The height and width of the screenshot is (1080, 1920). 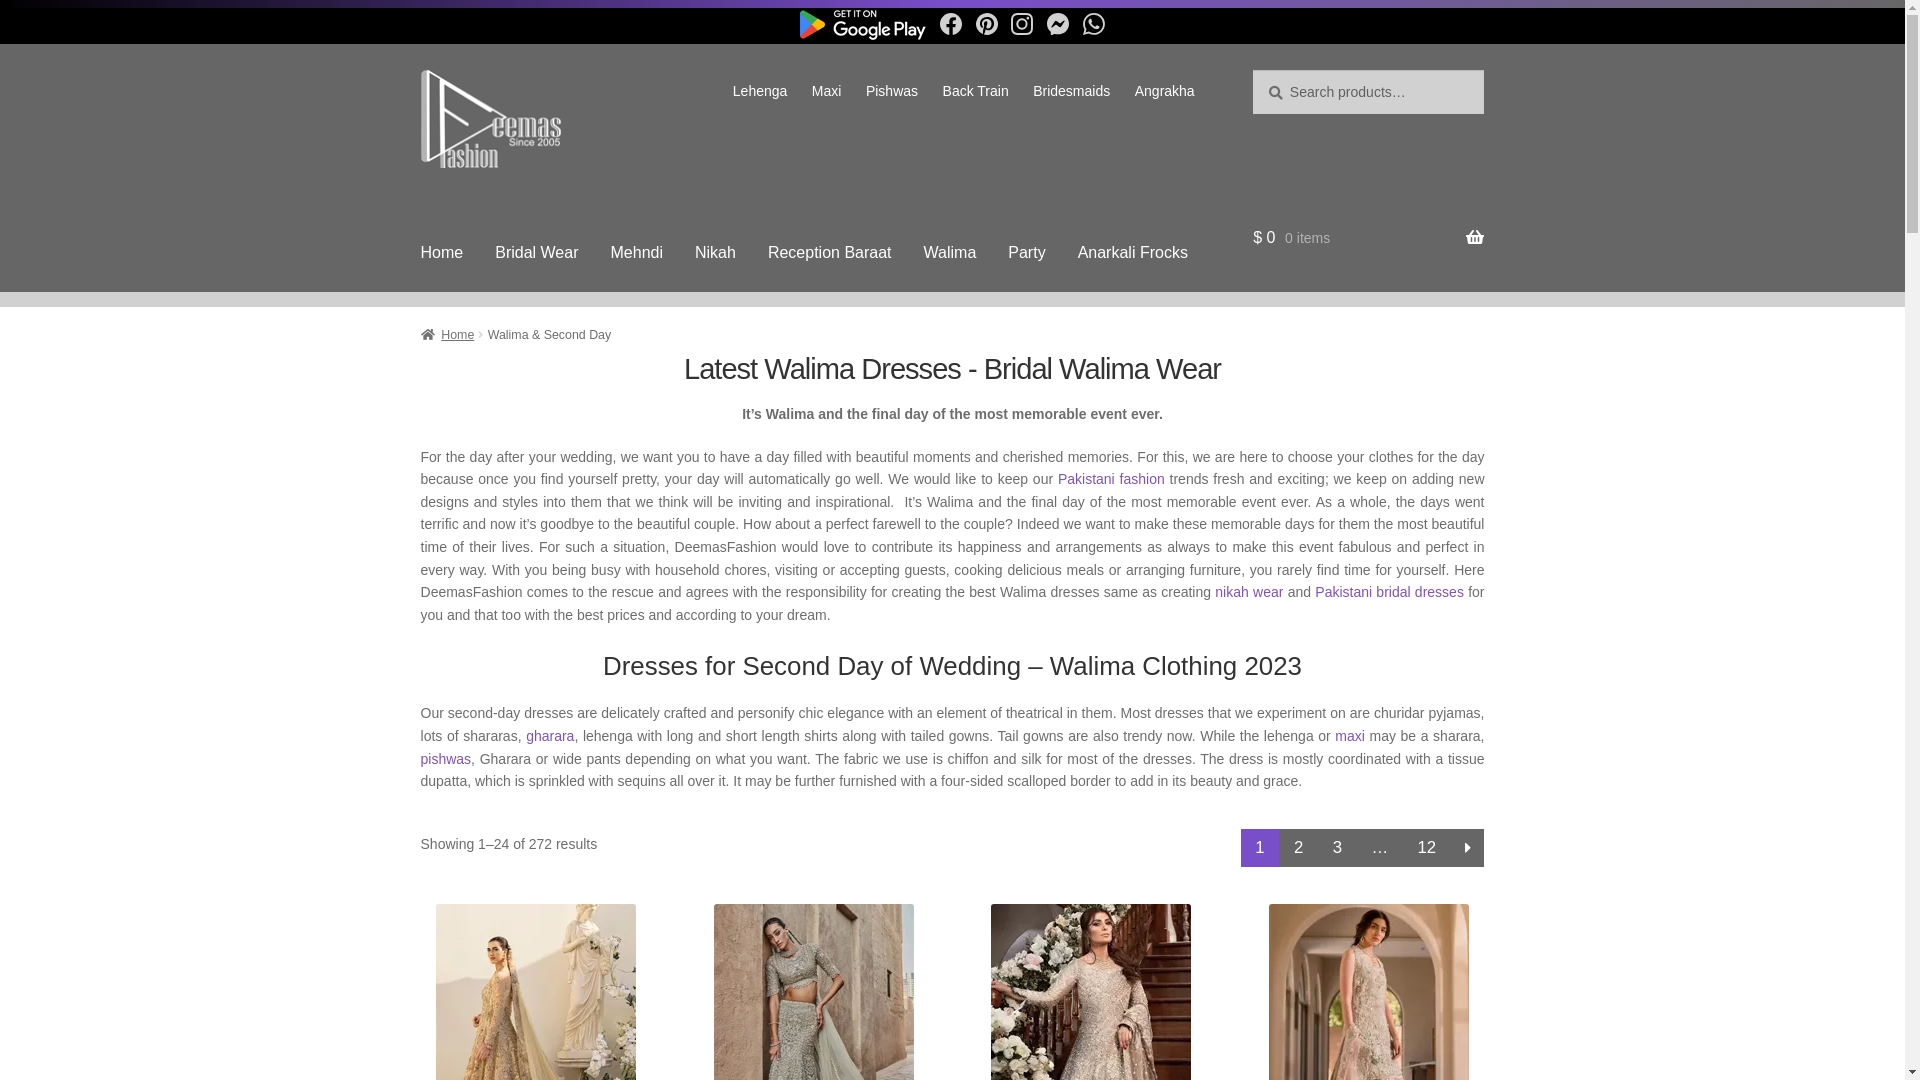 What do you see at coordinates (892, 91) in the screenshot?
I see `Pishwas` at bounding box center [892, 91].